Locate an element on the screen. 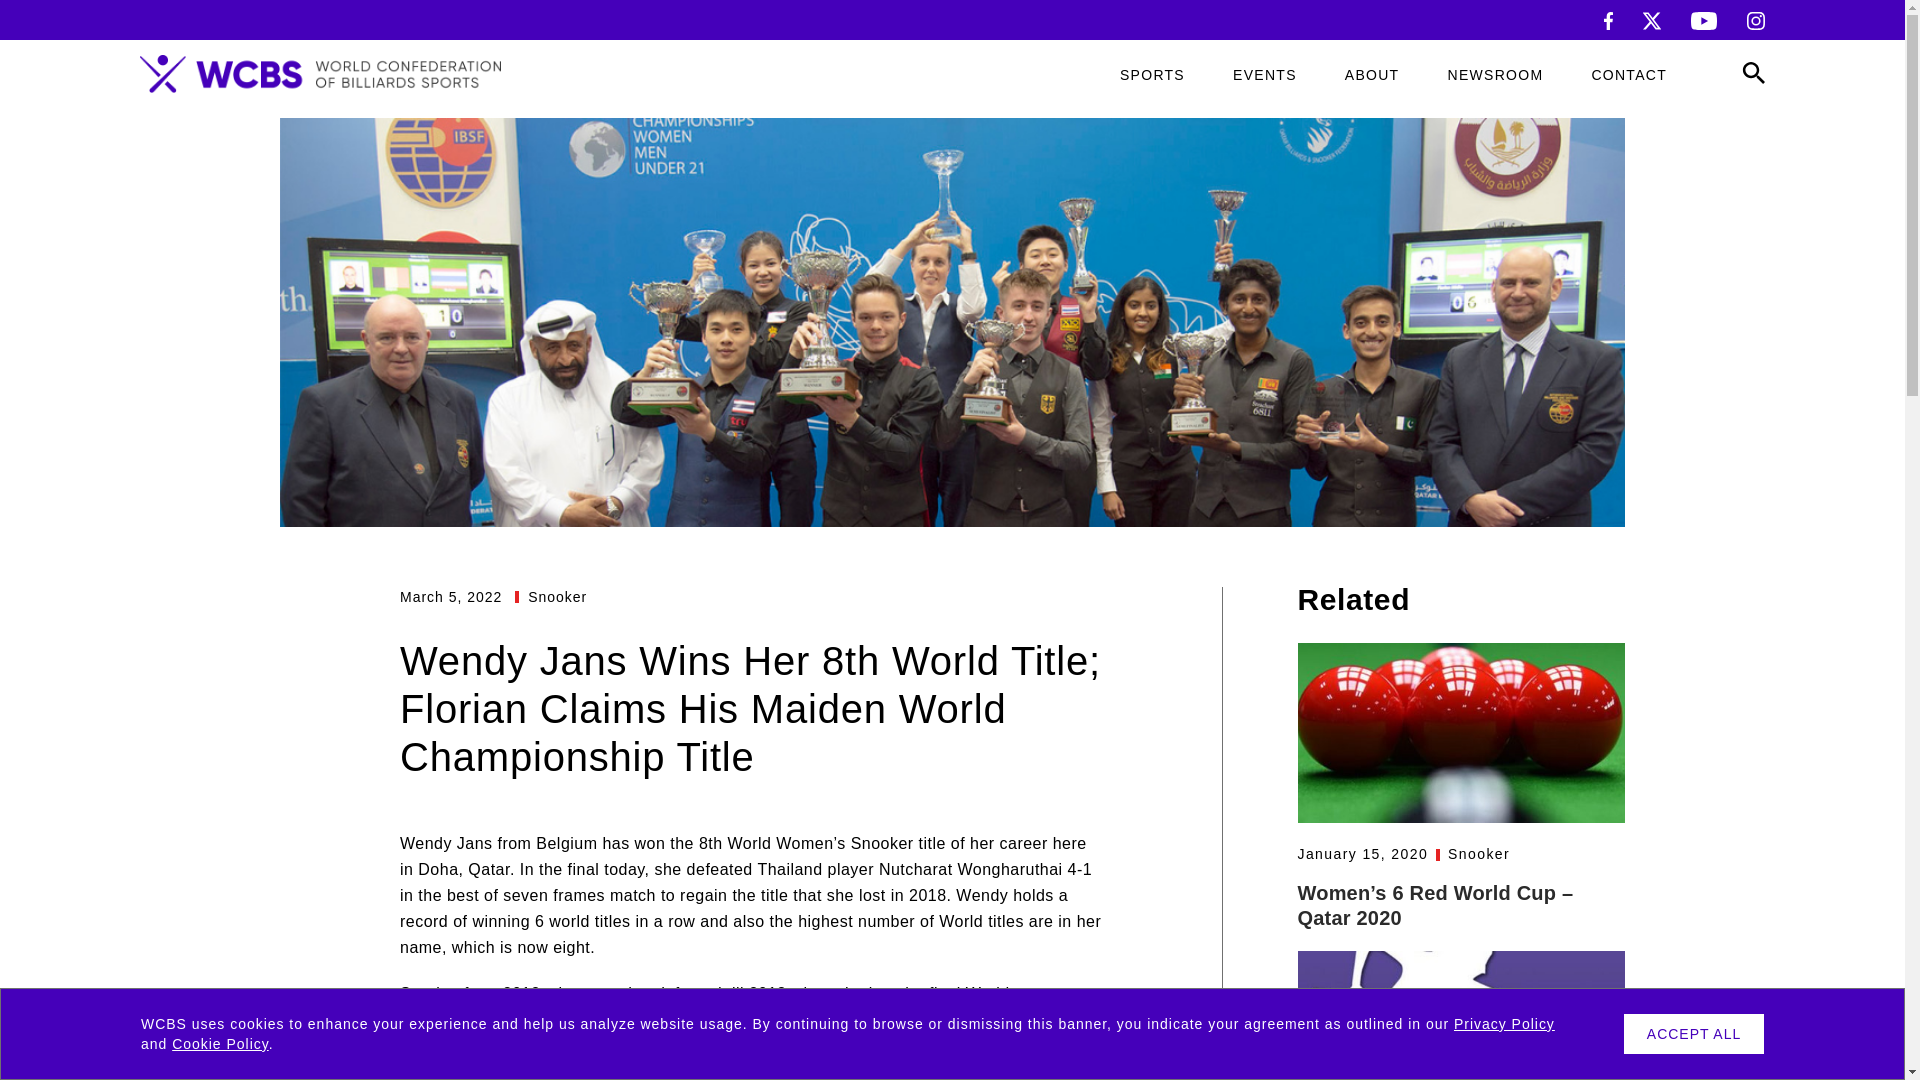 The image size is (1920, 1080). CONTACT is located at coordinates (1628, 75).